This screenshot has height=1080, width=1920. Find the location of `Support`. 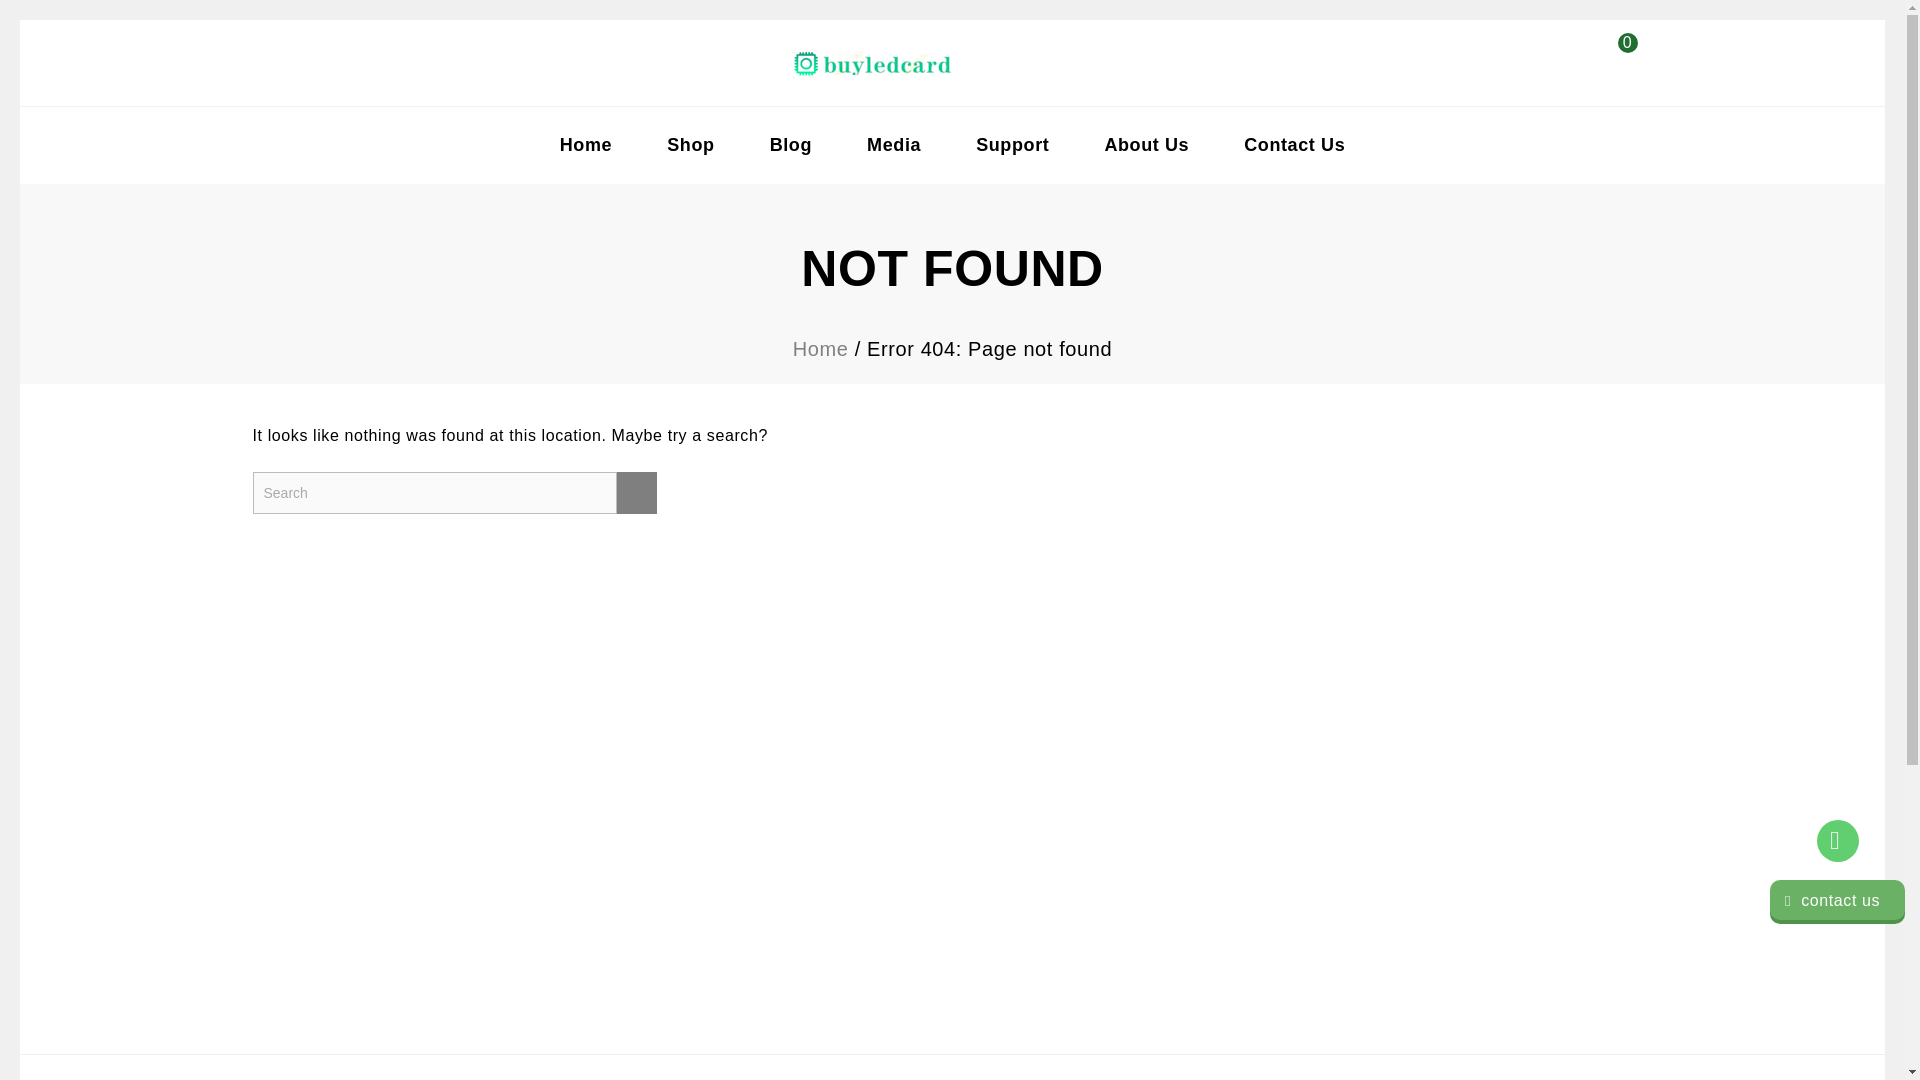

Support is located at coordinates (1012, 144).